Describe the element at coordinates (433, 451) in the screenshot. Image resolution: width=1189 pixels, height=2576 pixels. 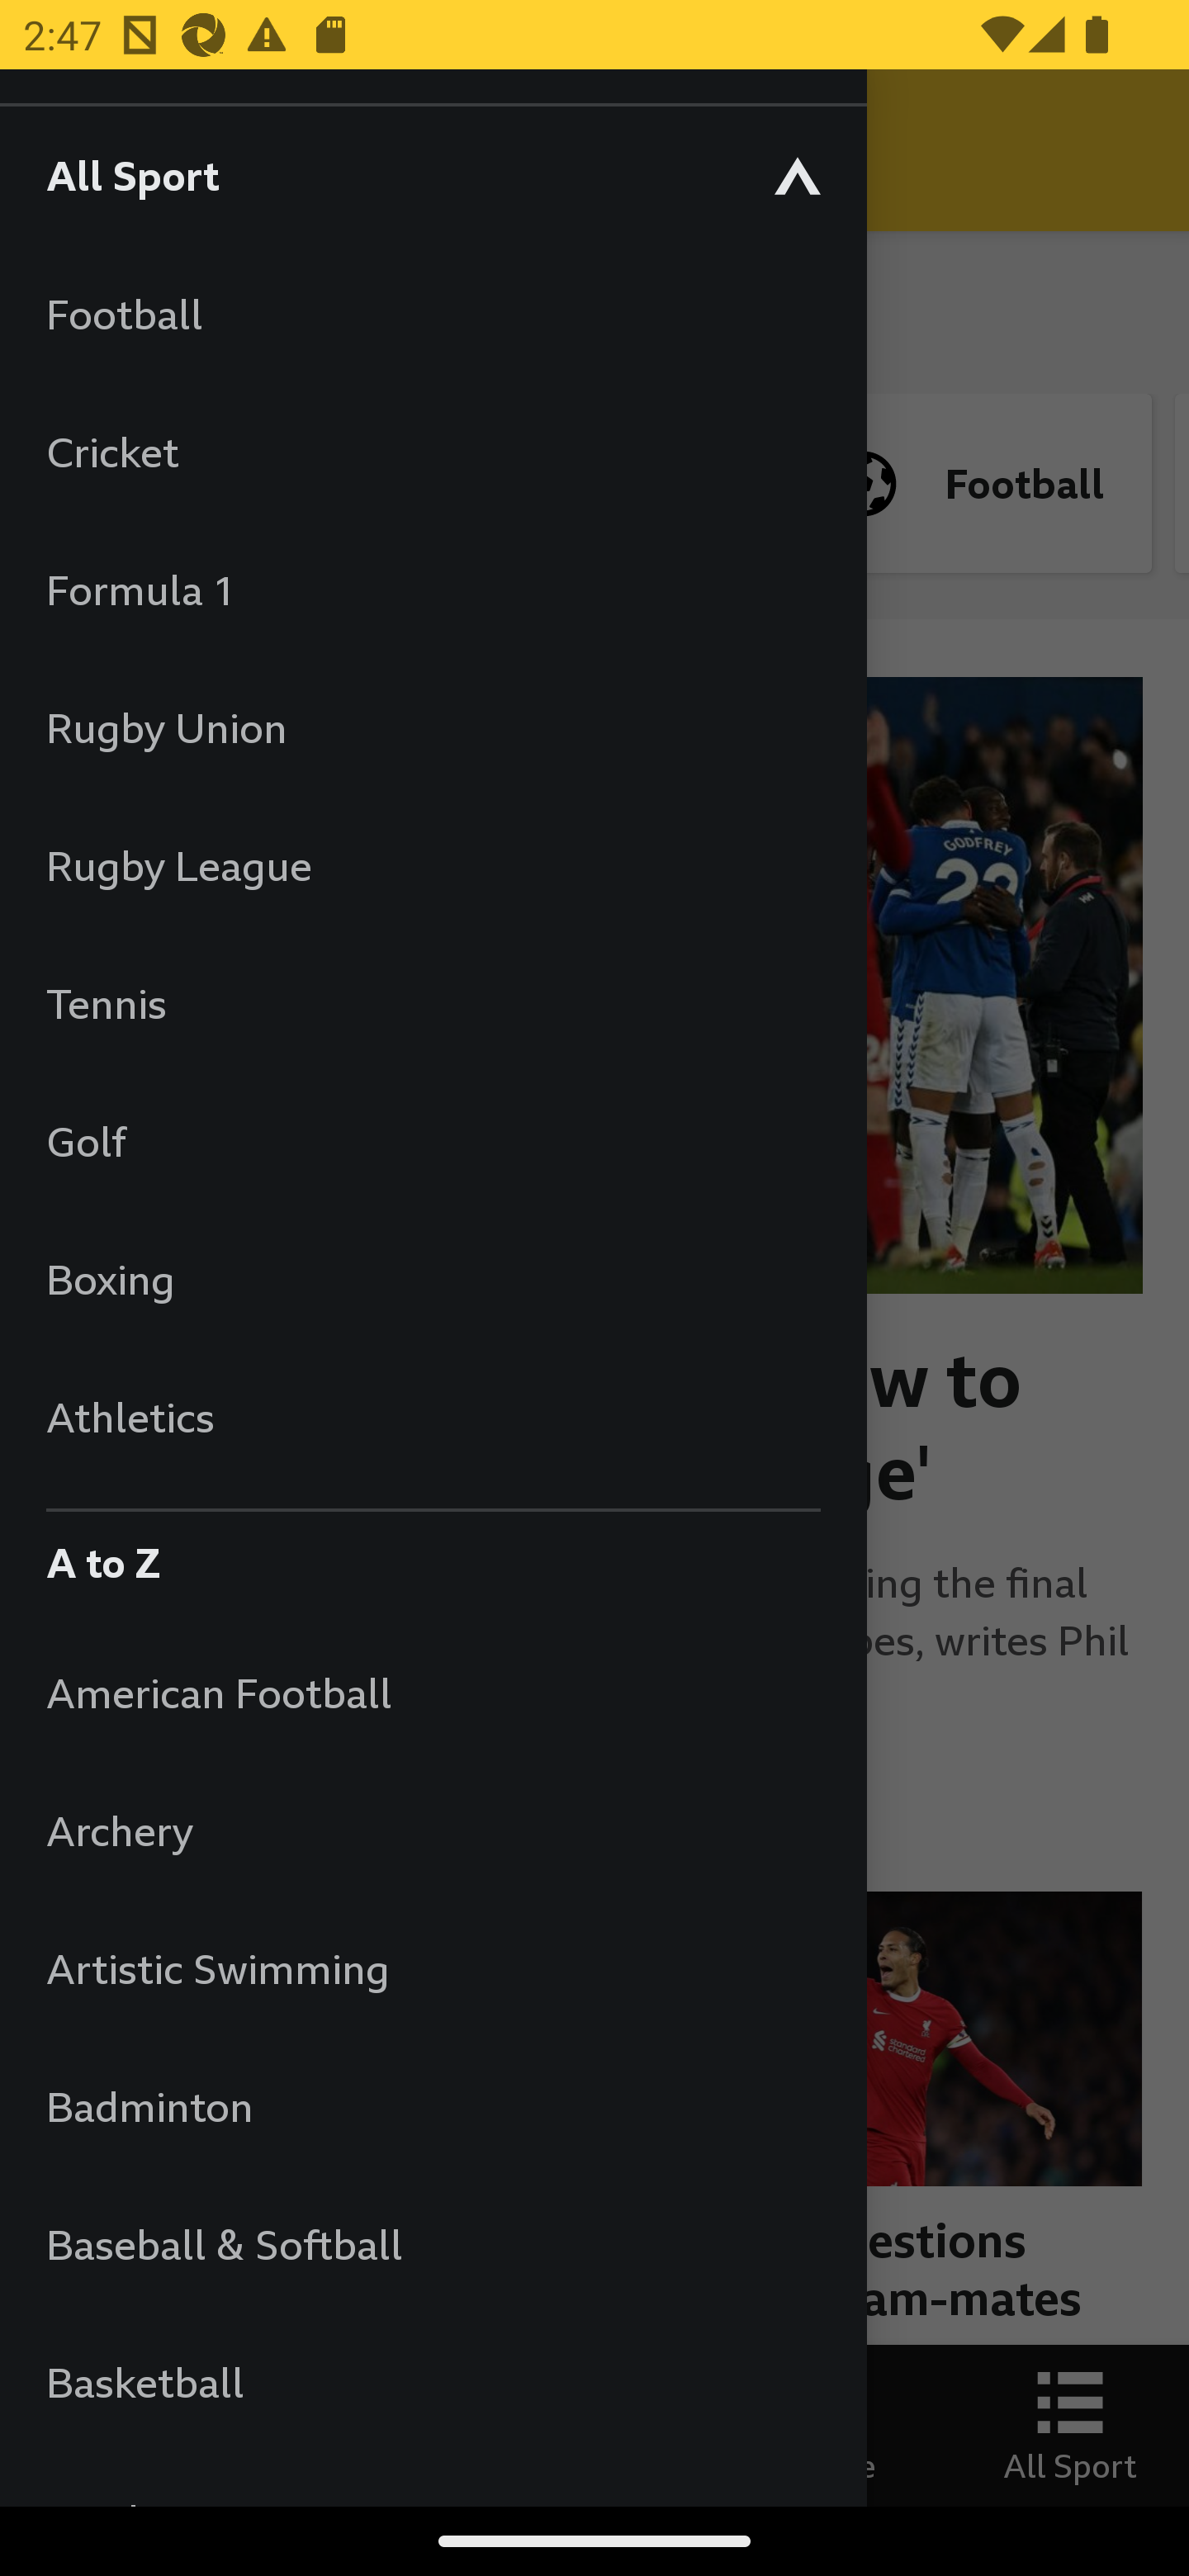
I see `Cricket` at that location.